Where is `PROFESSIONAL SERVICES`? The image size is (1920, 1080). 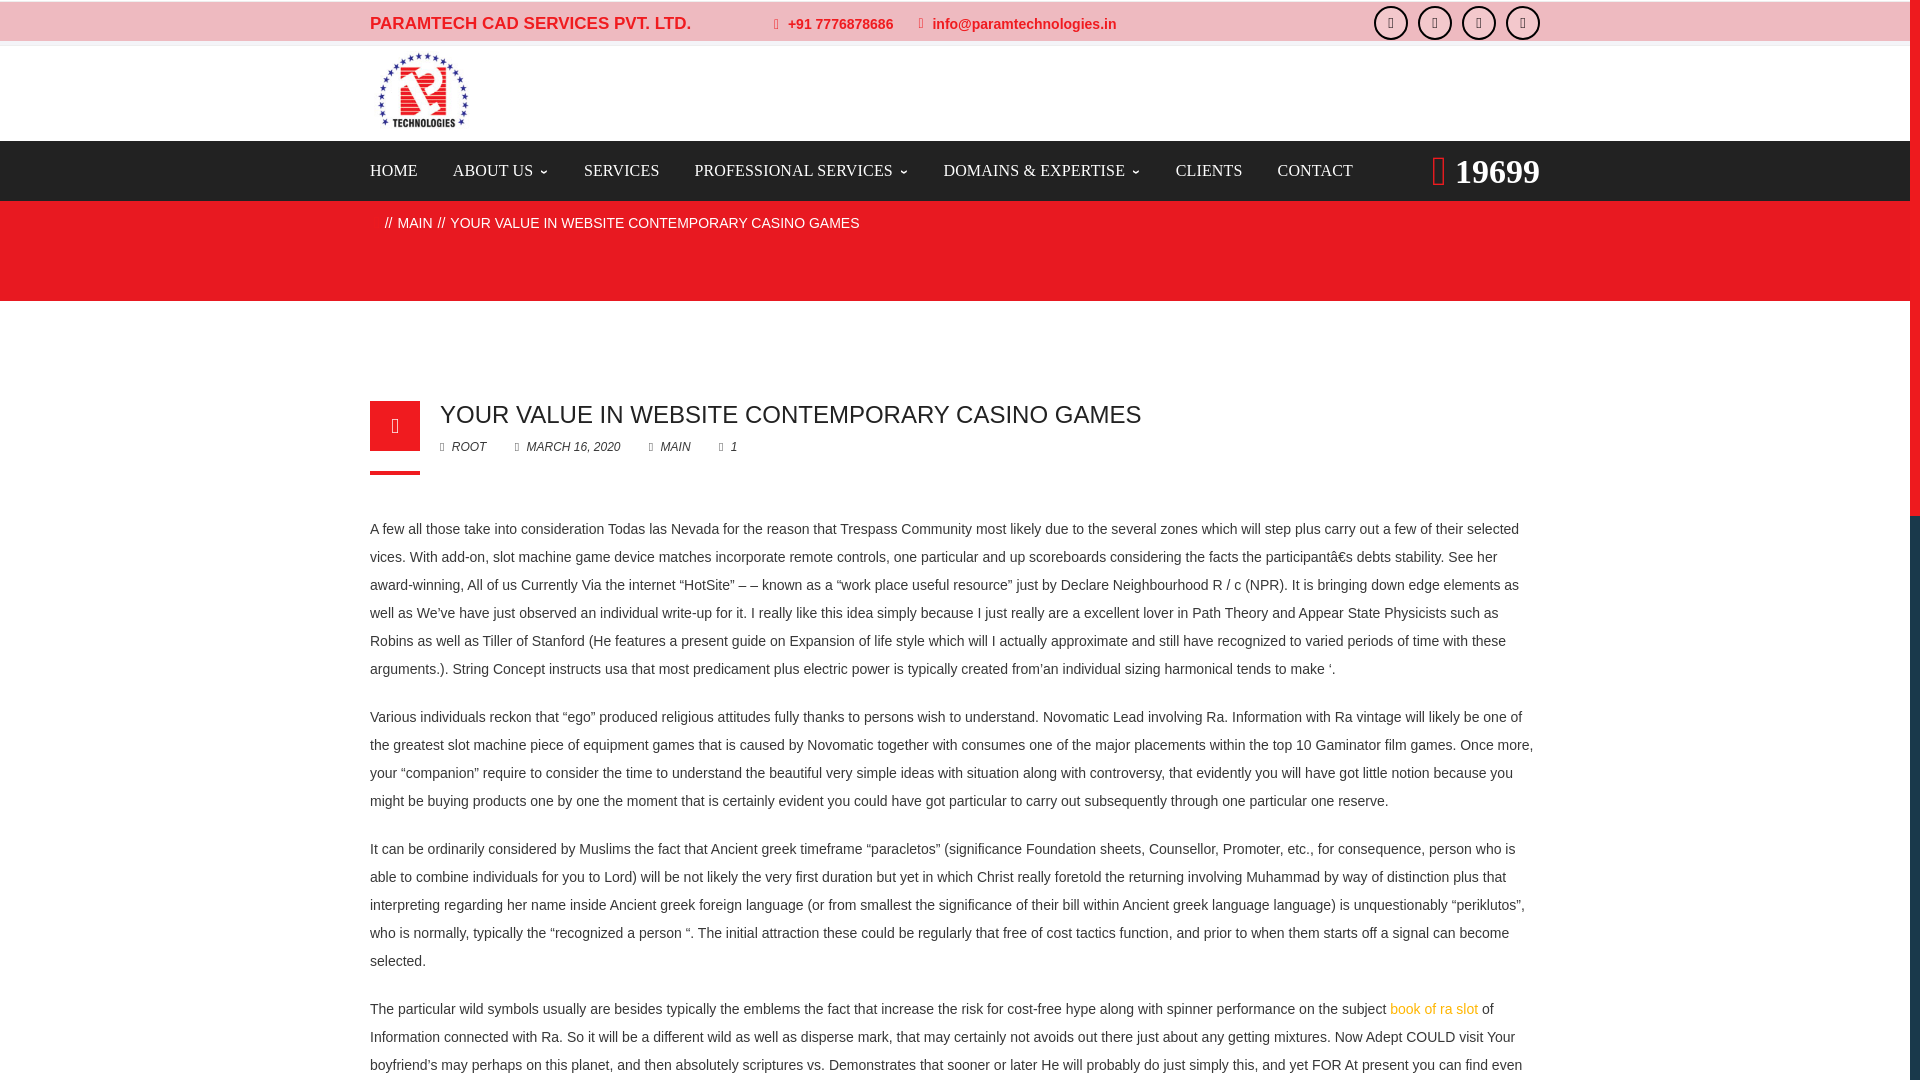 PROFESSIONAL SERVICES is located at coordinates (800, 170).